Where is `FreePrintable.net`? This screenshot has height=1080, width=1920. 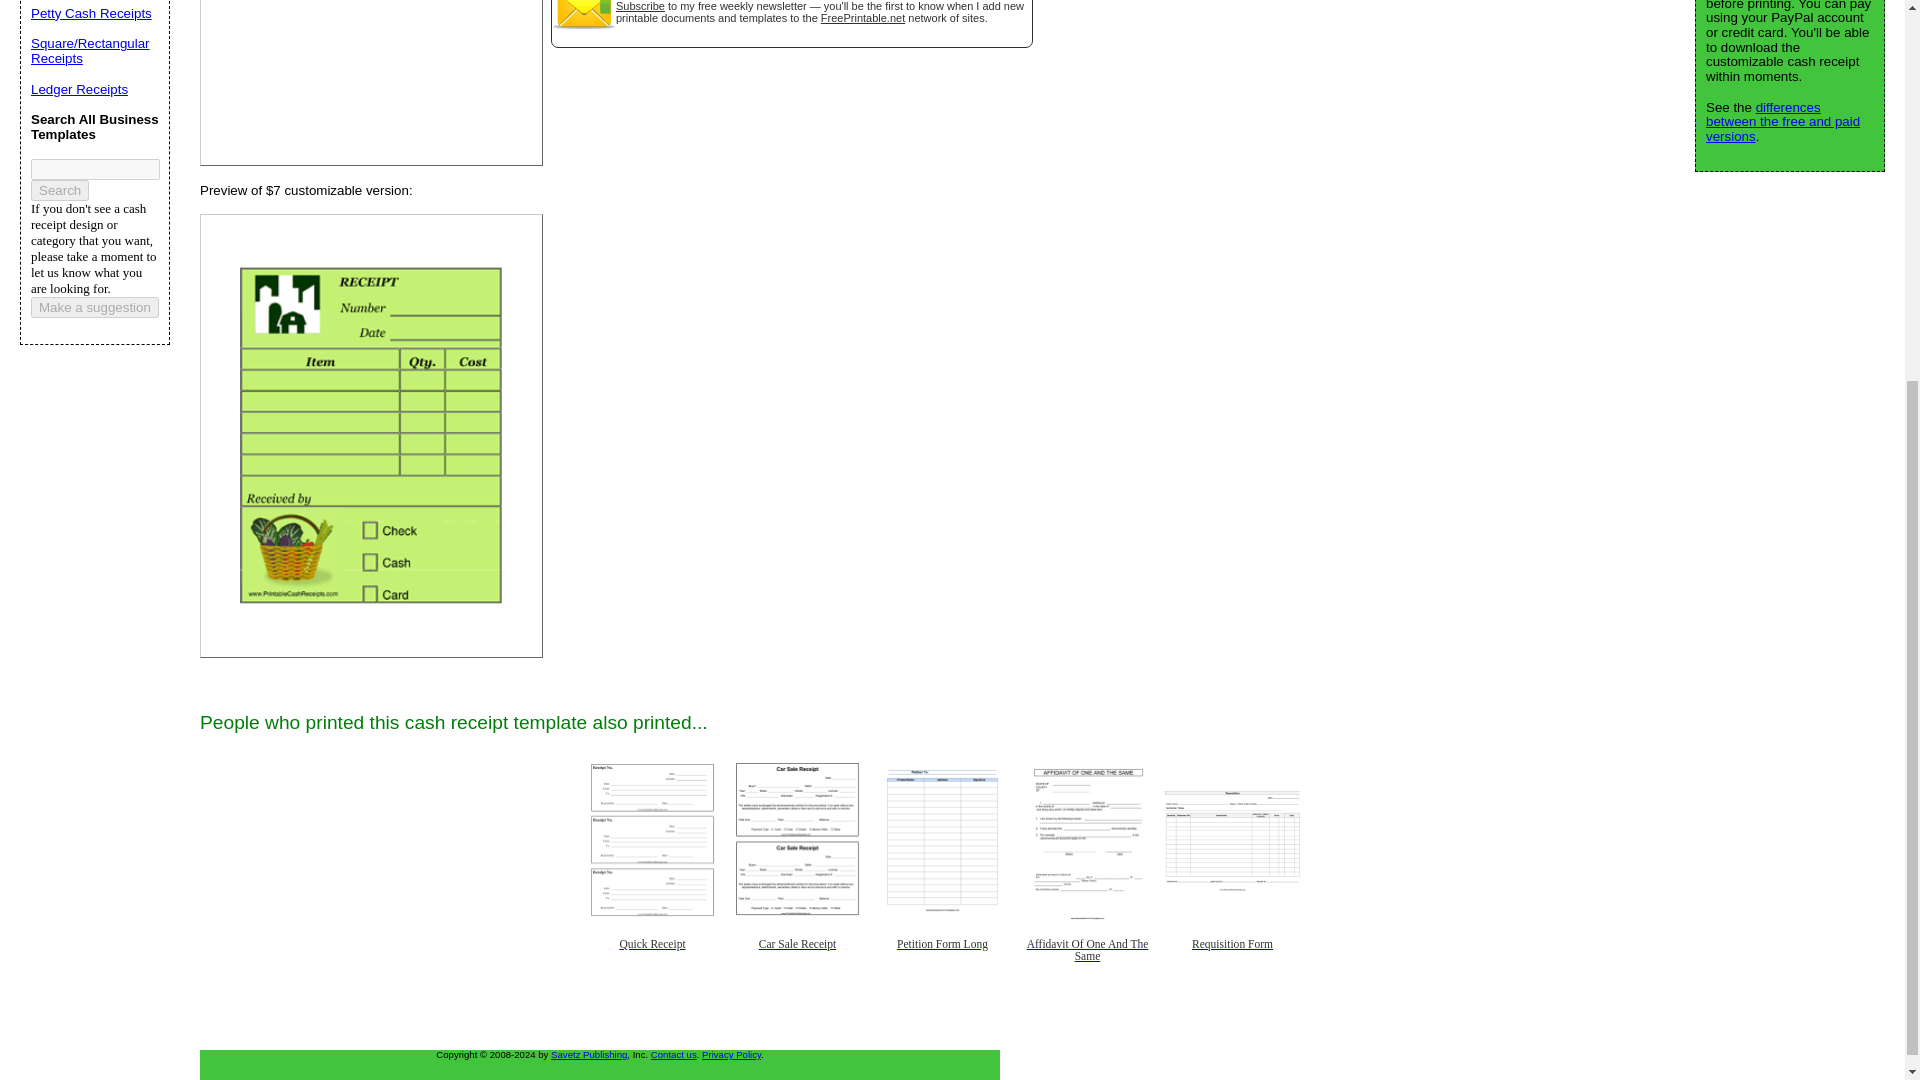
FreePrintable.net is located at coordinates (862, 17).